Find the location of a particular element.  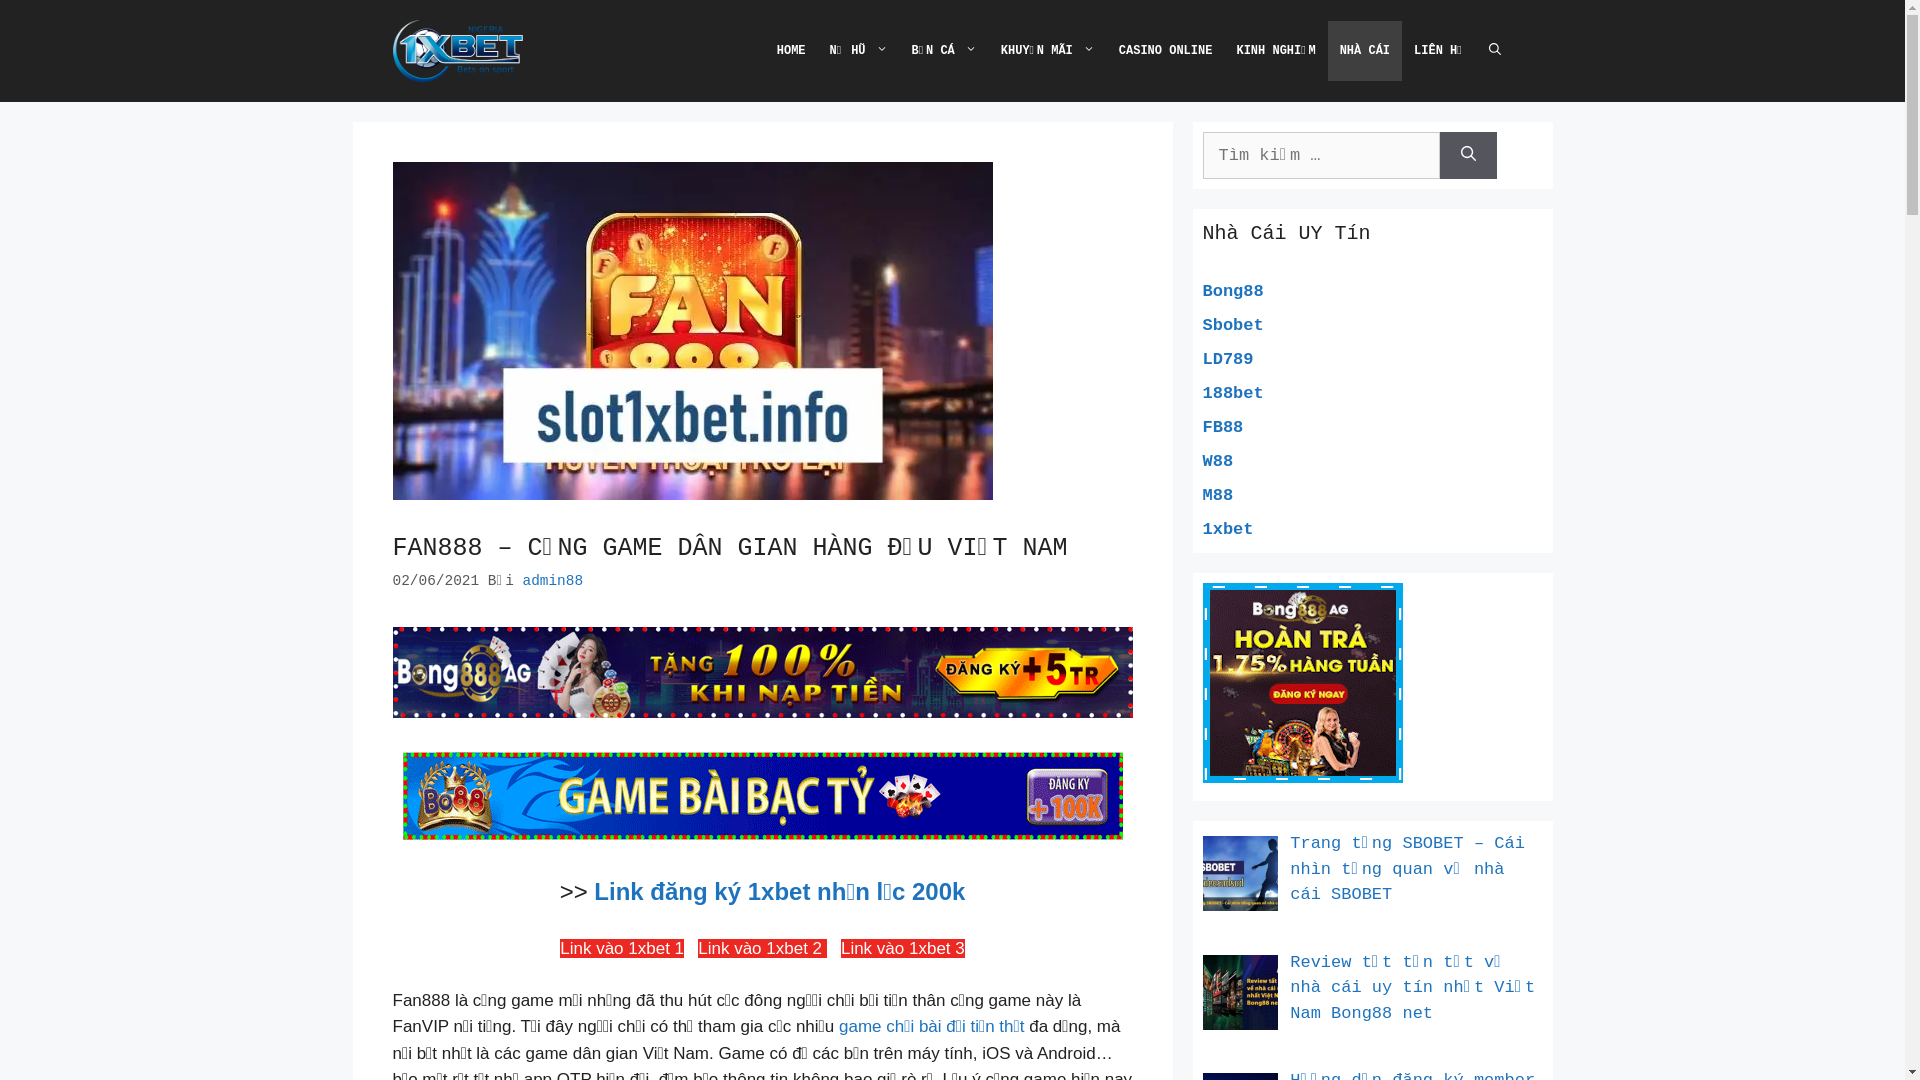

admin88 is located at coordinates (552, 581).